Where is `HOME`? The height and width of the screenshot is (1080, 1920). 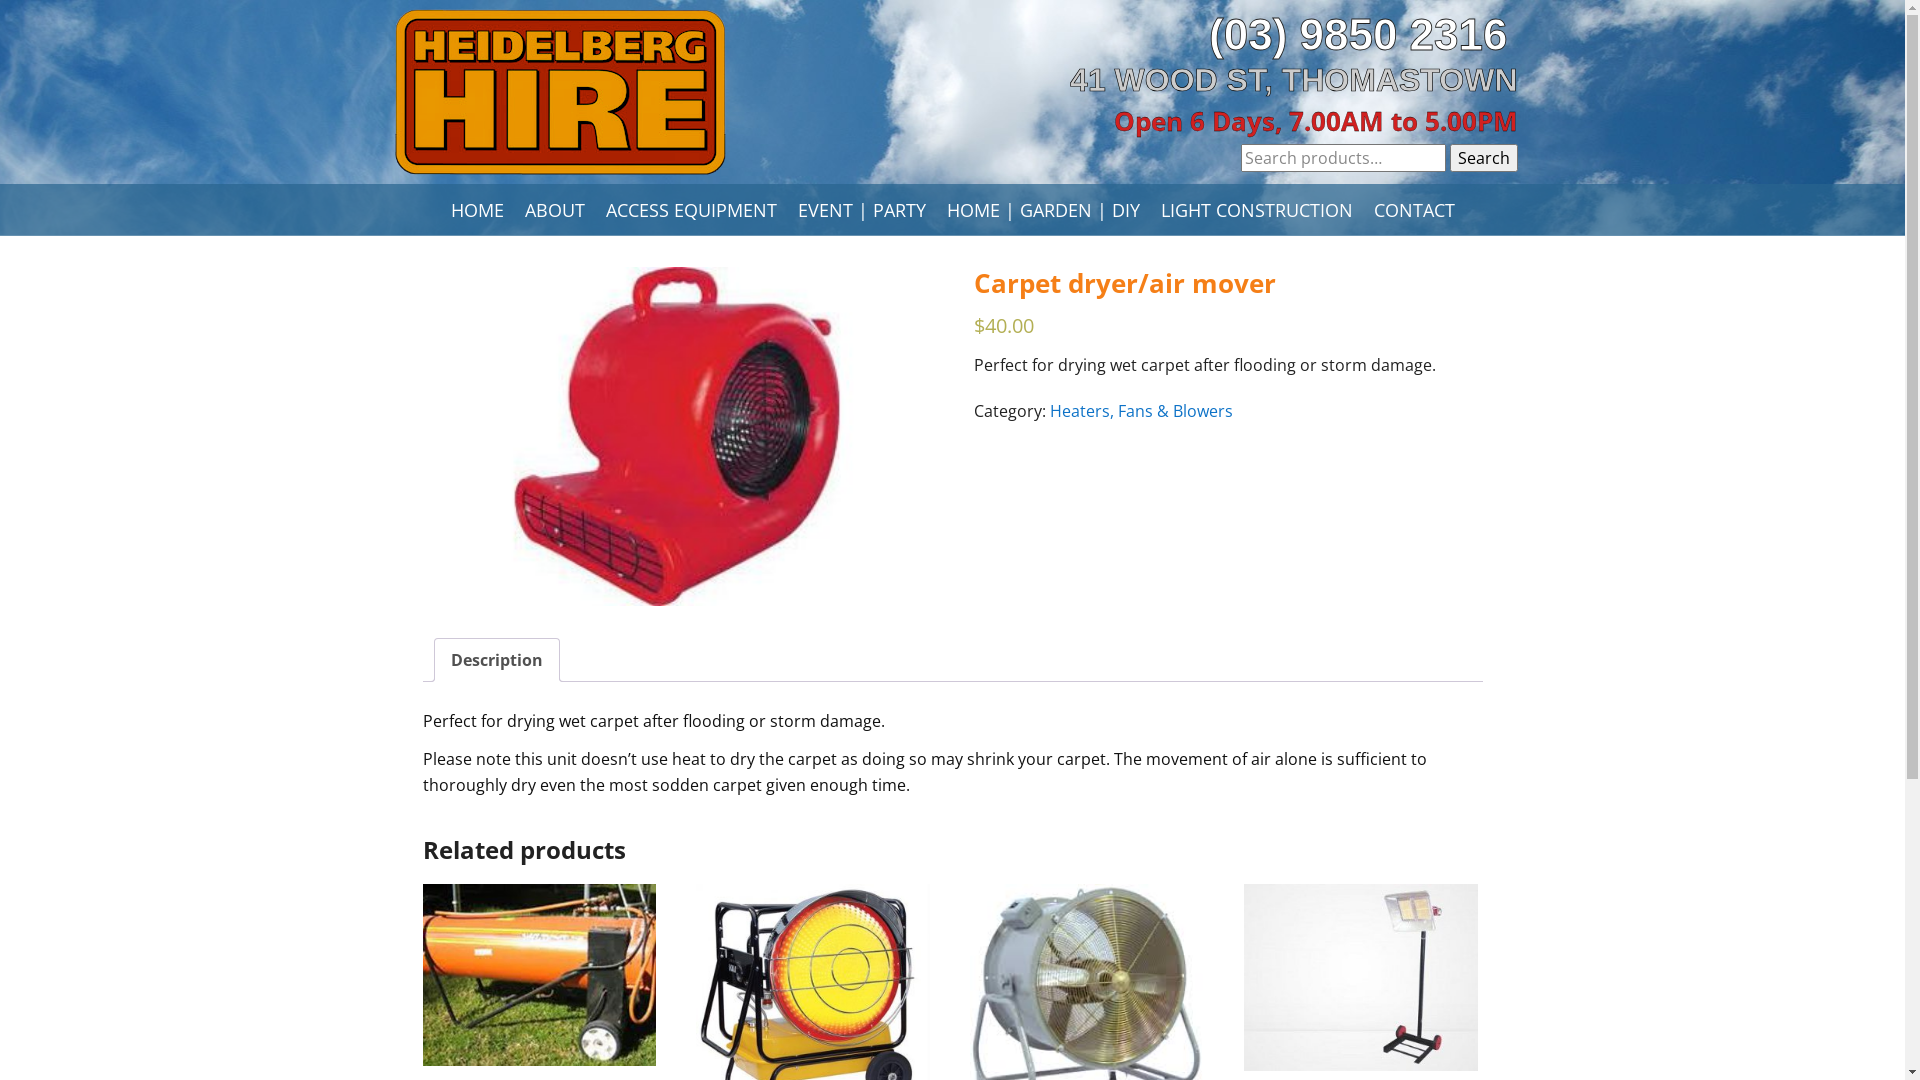
HOME is located at coordinates (476, 210).